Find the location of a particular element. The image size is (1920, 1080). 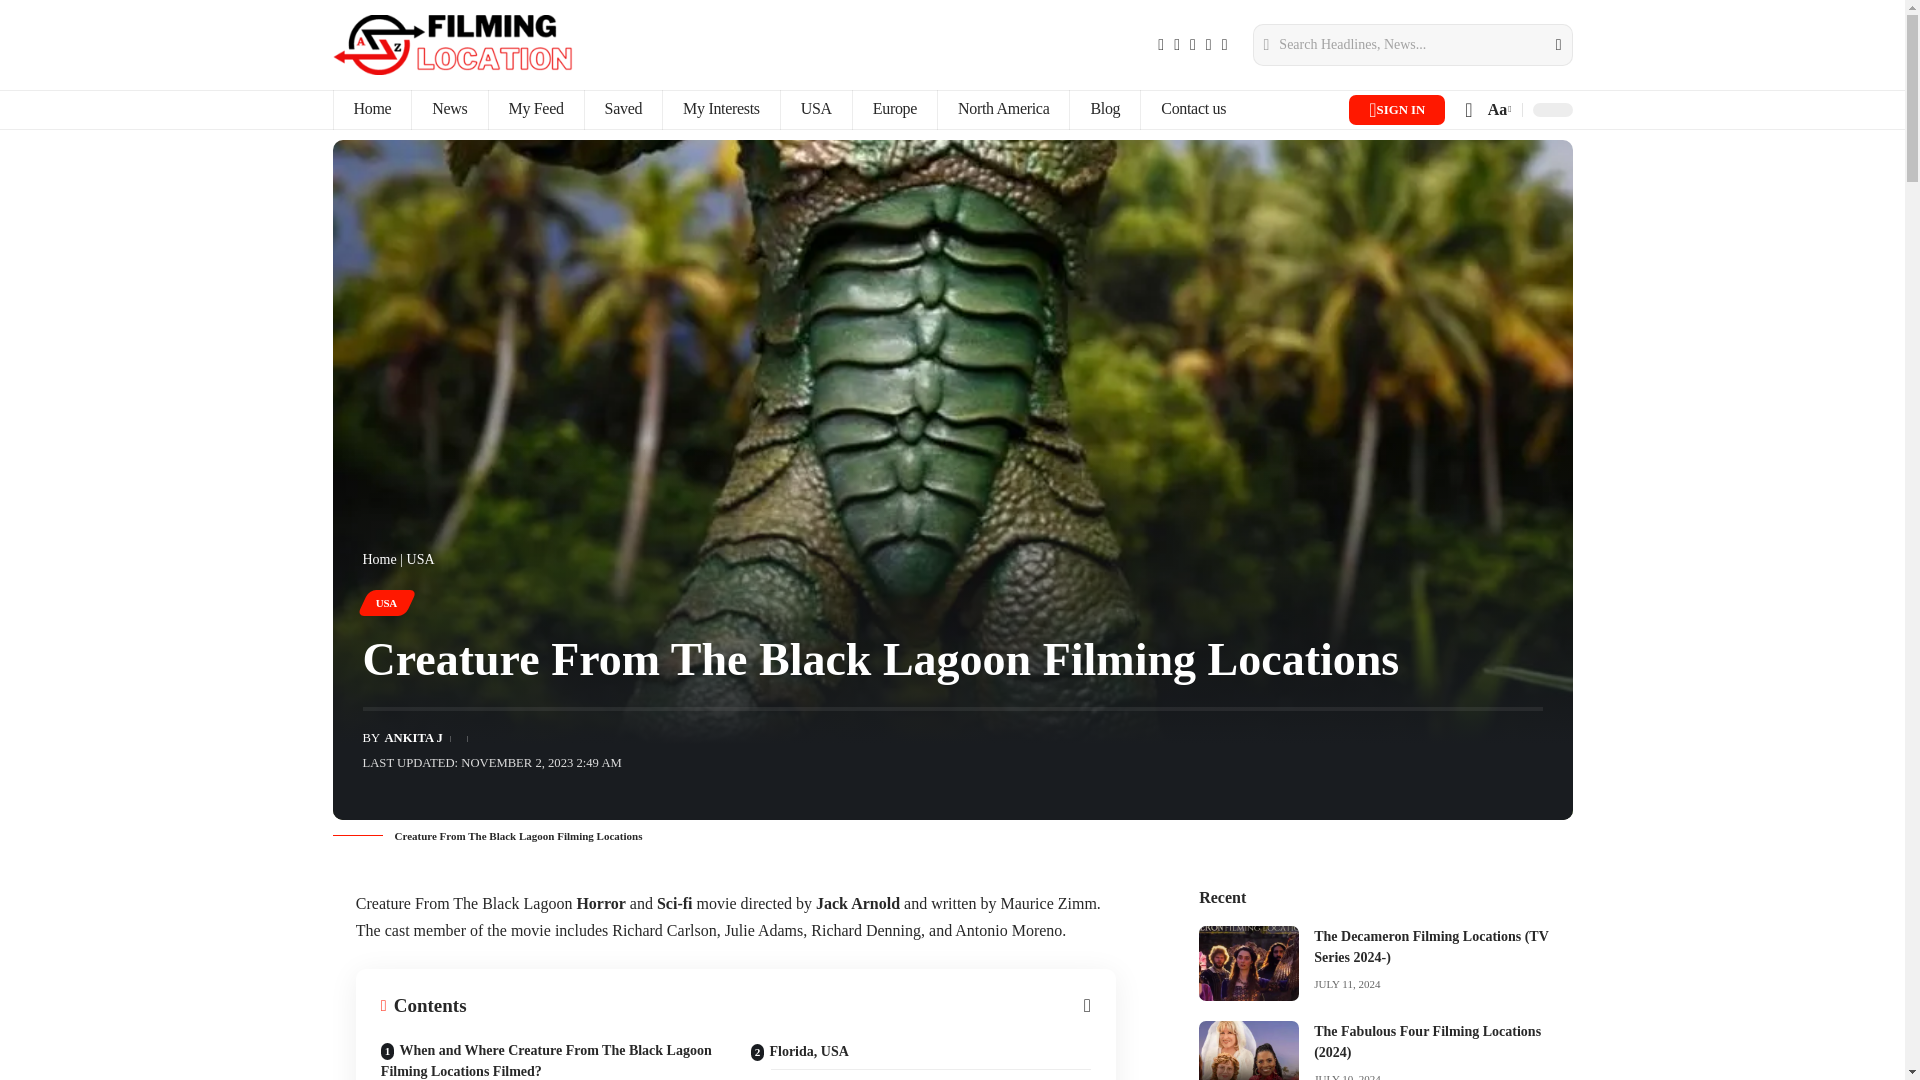

My Interests is located at coordinates (720, 109).